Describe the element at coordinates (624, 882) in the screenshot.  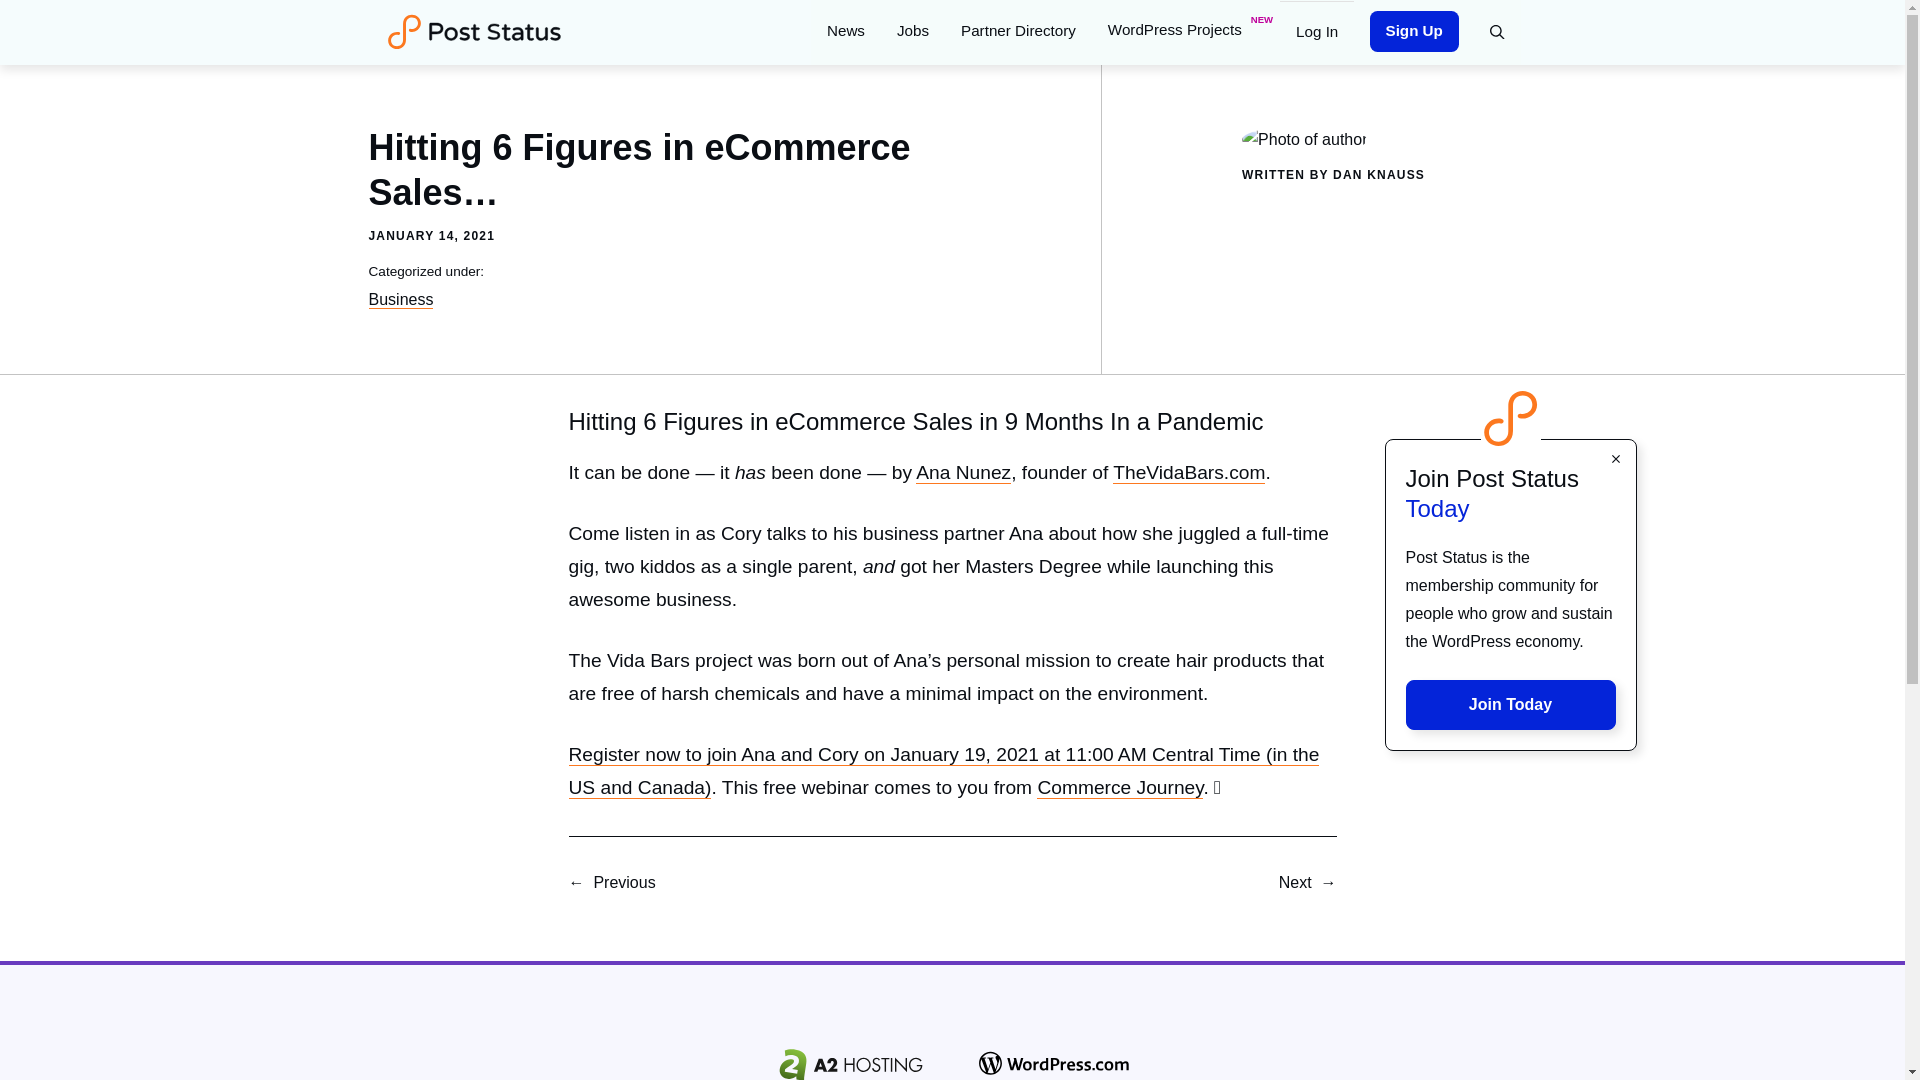
I see `Previous` at that location.